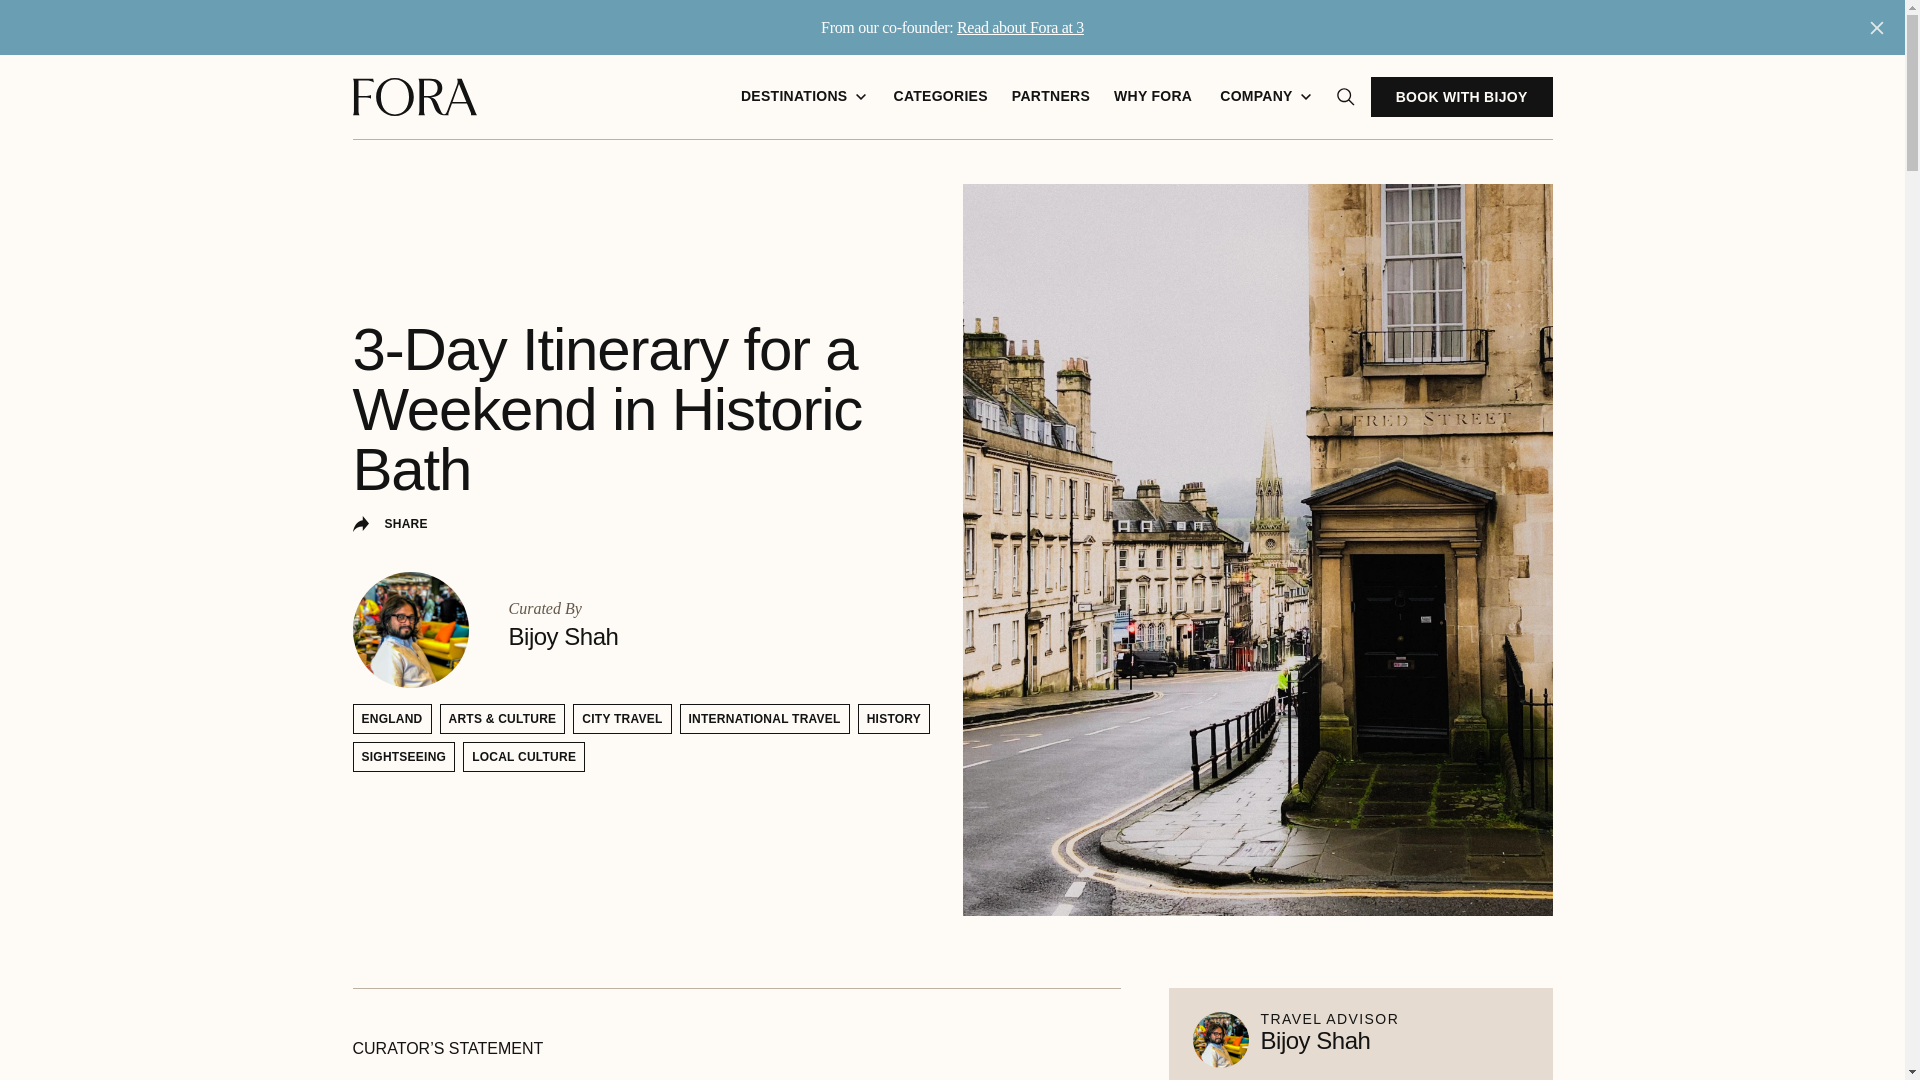 The width and height of the screenshot is (1920, 1080). Describe the element at coordinates (1264, 97) in the screenshot. I see `COMPANY` at that location.